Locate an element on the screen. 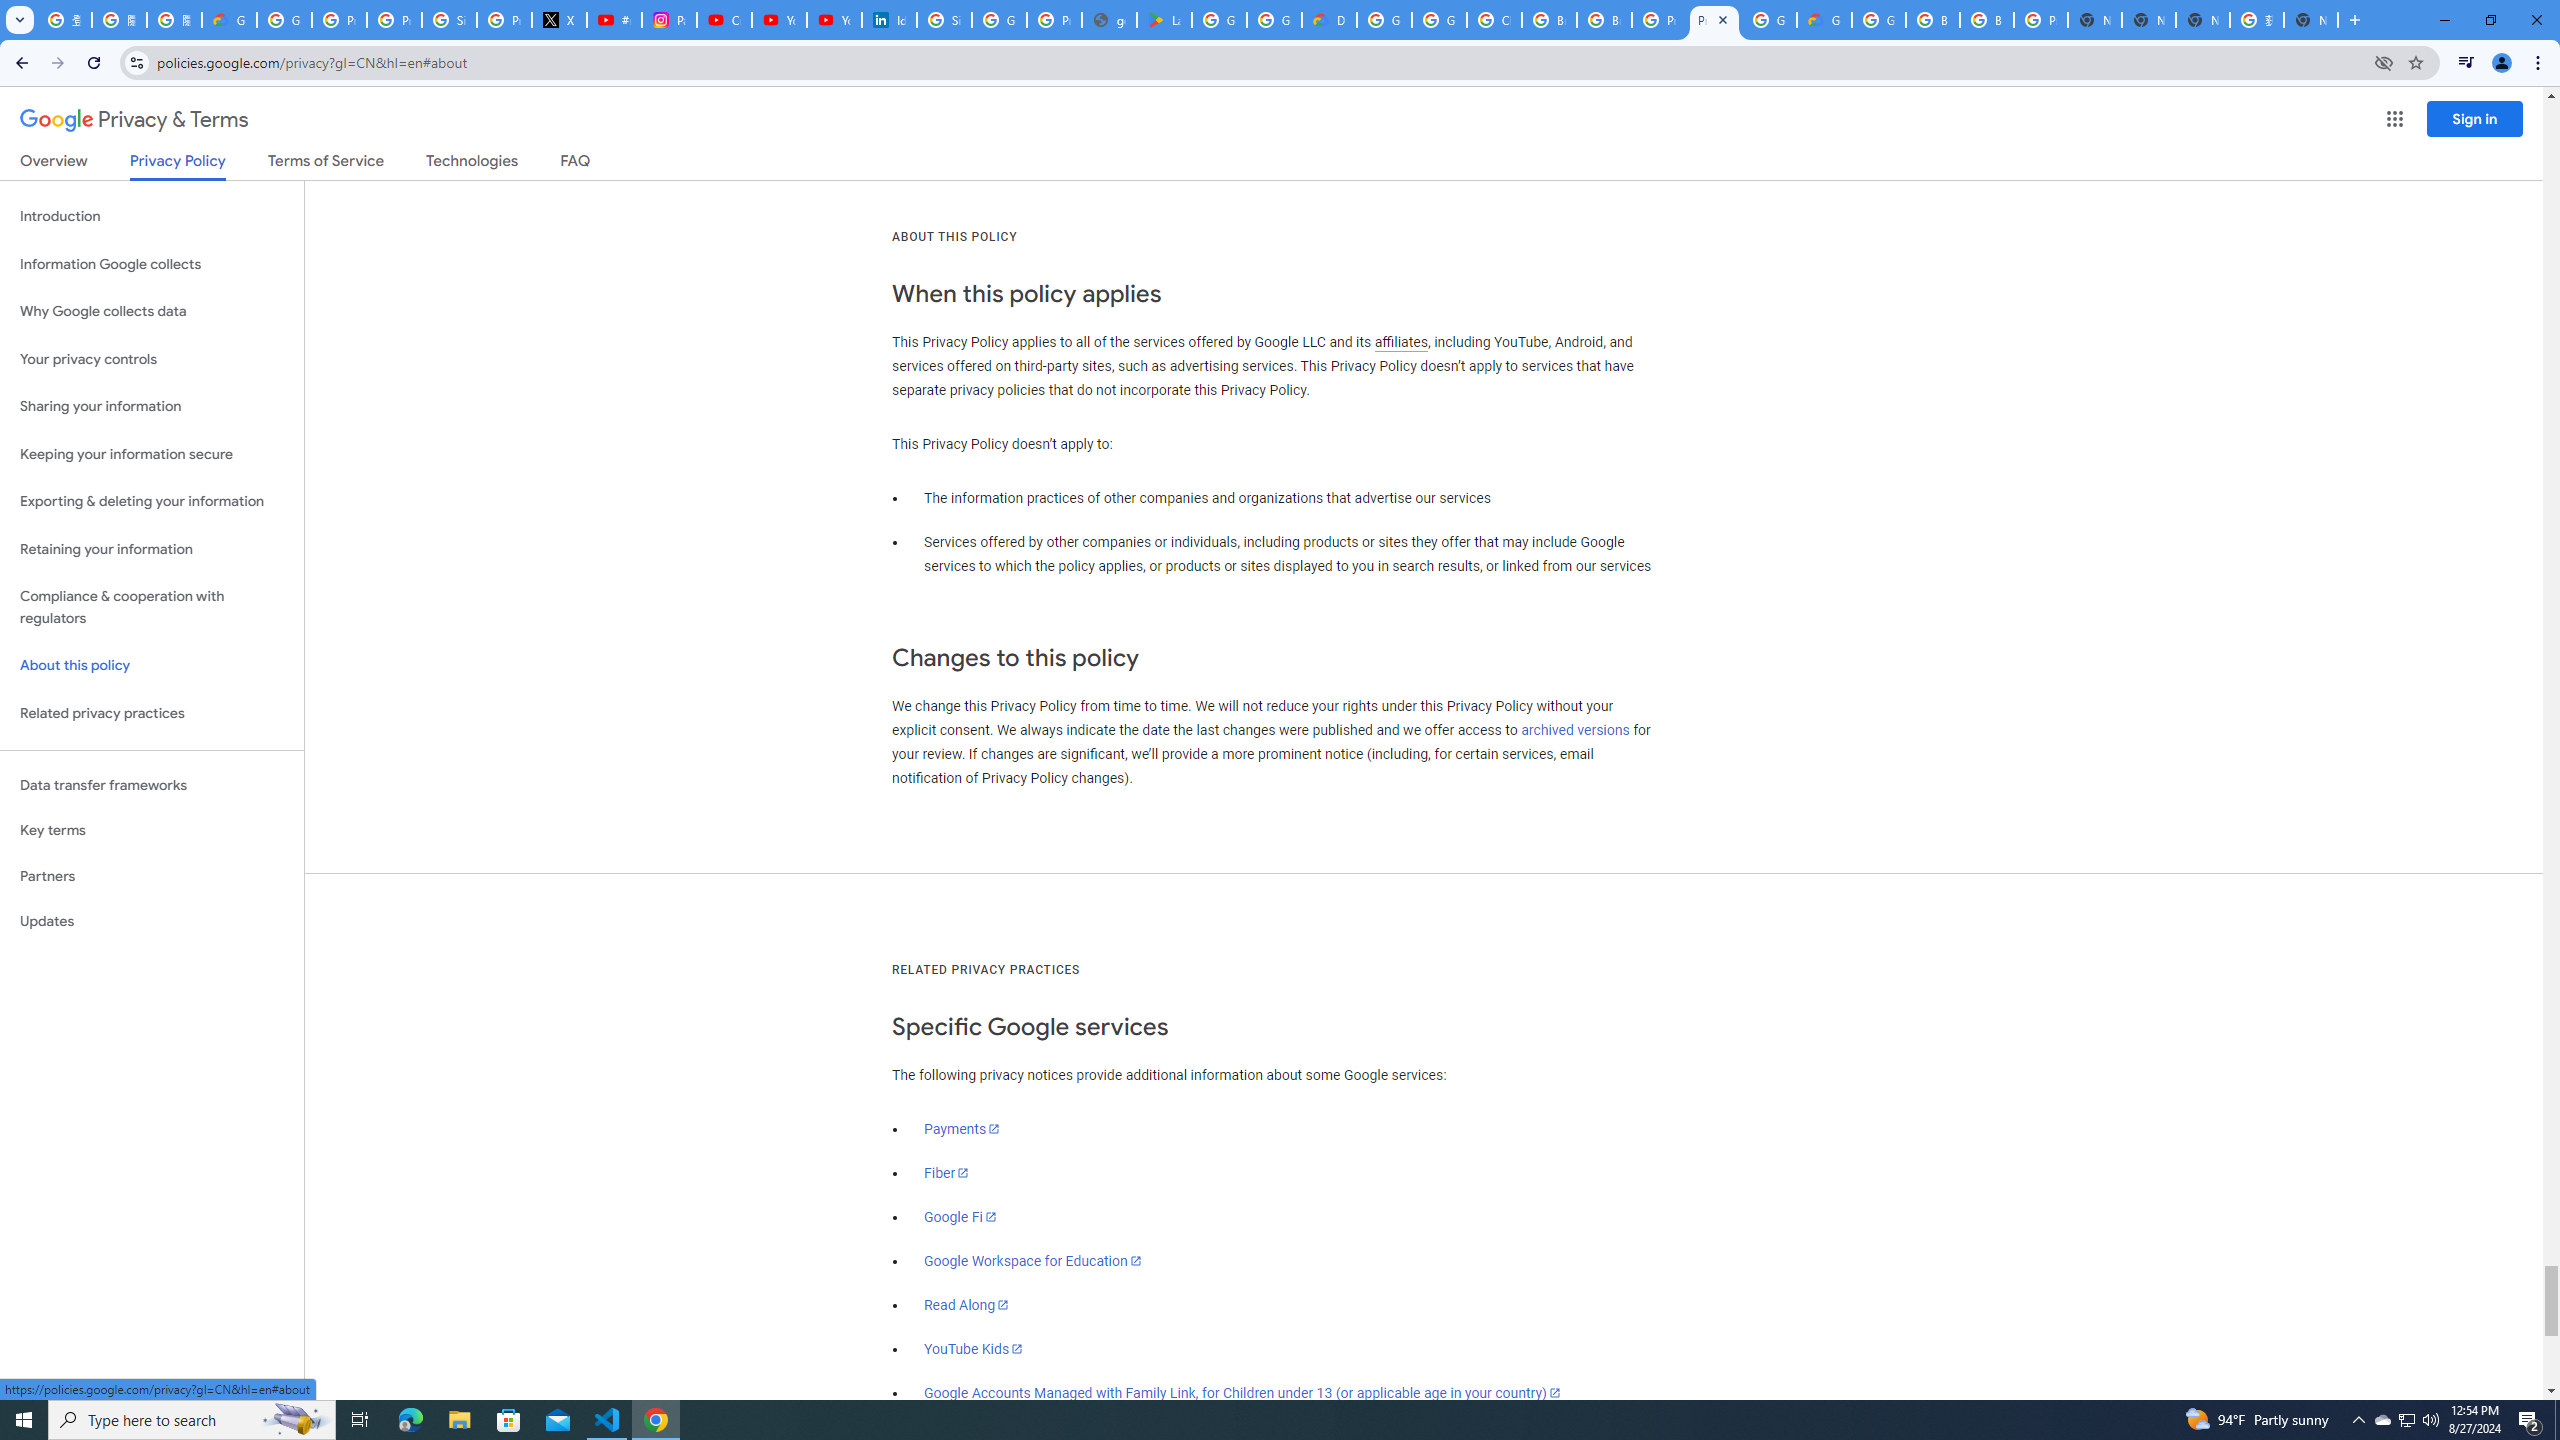 The height and width of the screenshot is (1440, 2560). Browse Chrome as a guest - Computer - Google Chrome Help is located at coordinates (1932, 20).